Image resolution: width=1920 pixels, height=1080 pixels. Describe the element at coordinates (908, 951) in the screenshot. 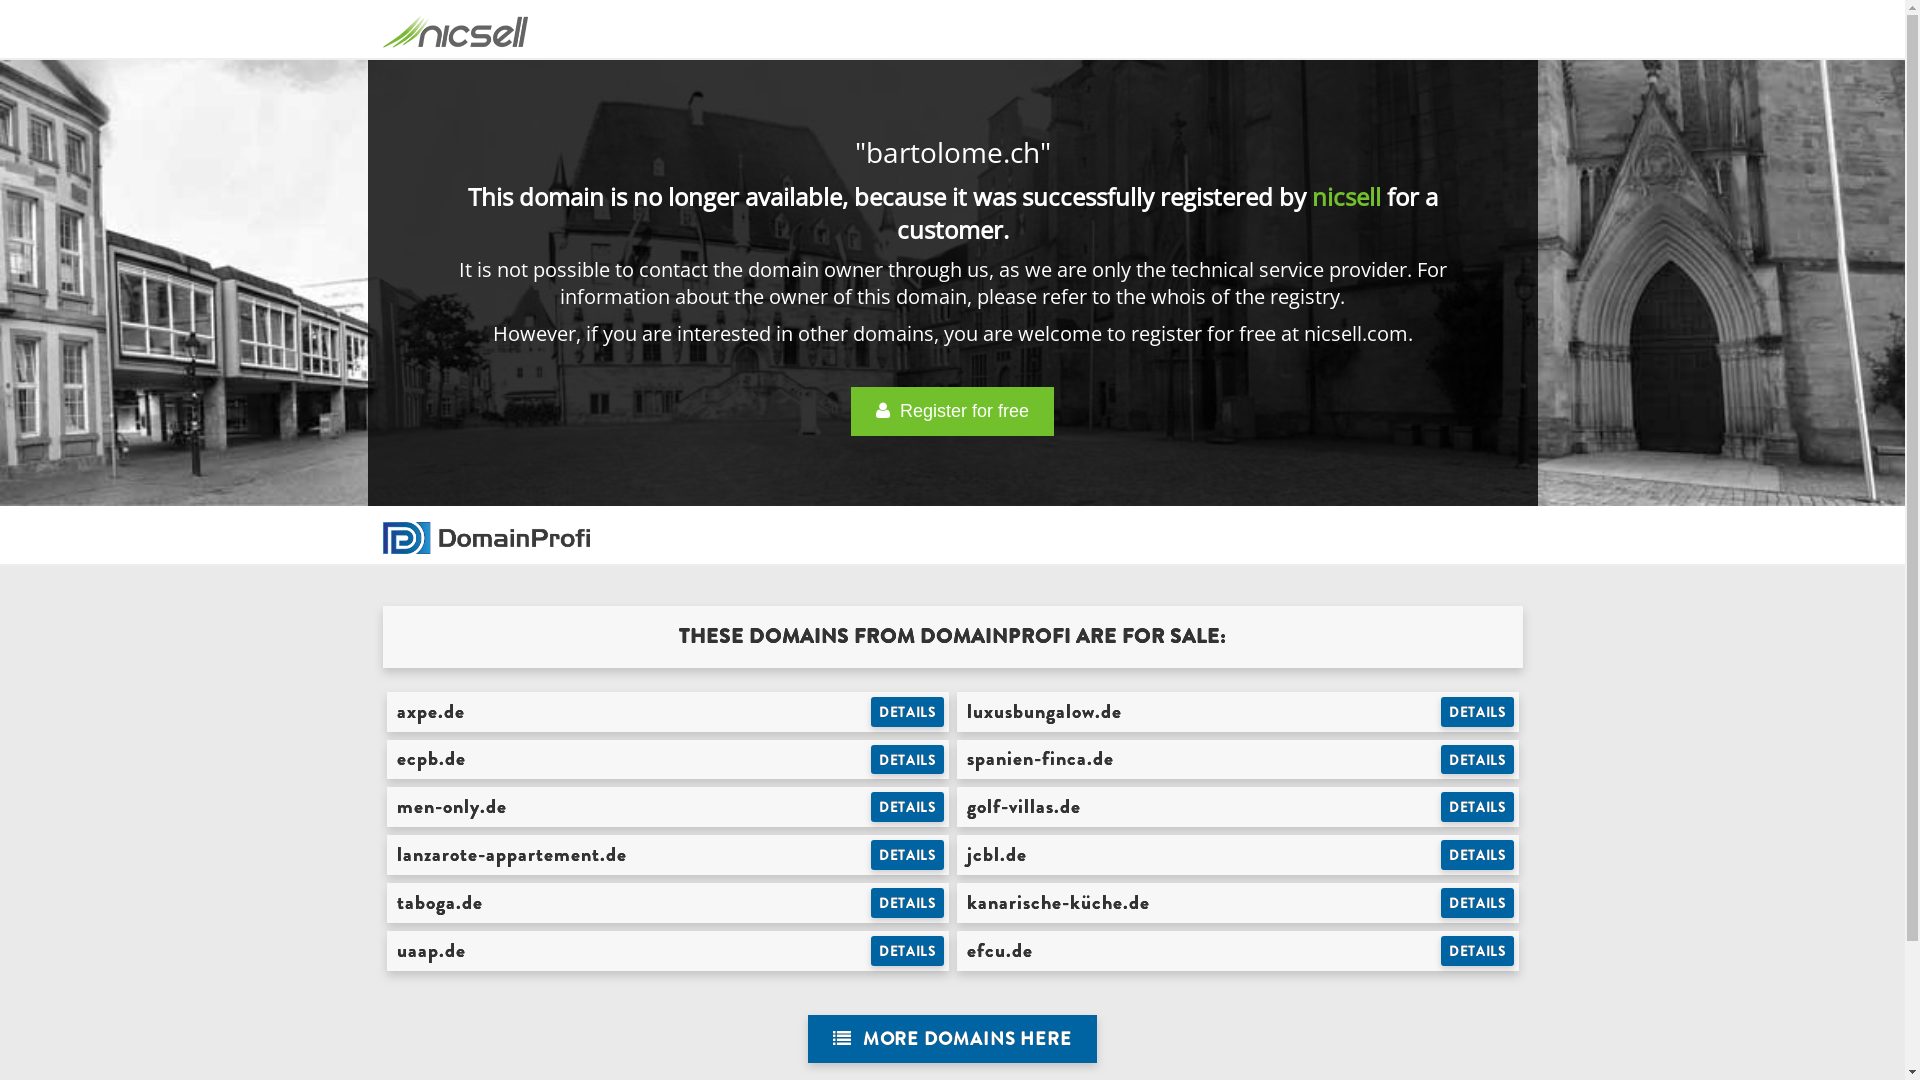

I see `DETAILS` at that location.